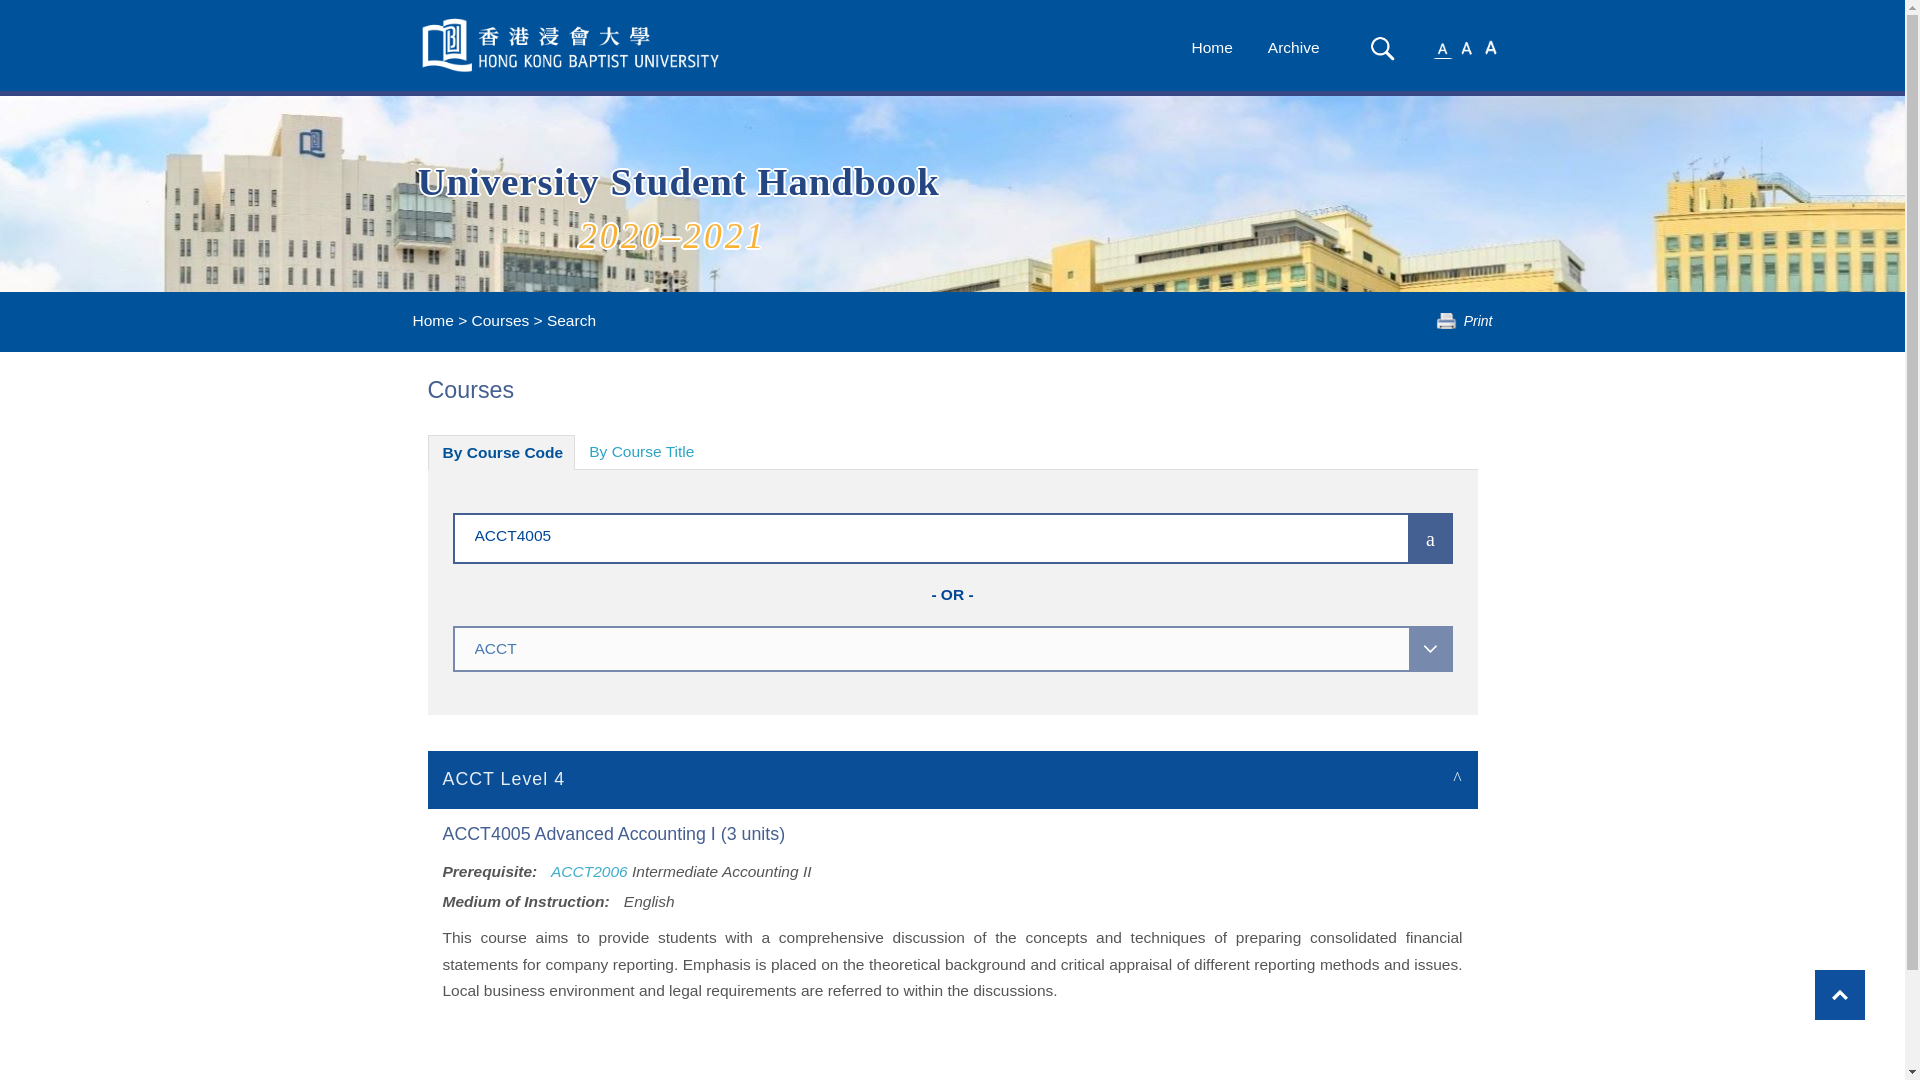 The image size is (1920, 1080). Describe the element at coordinates (1464, 321) in the screenshot. I see `Print` at that location.